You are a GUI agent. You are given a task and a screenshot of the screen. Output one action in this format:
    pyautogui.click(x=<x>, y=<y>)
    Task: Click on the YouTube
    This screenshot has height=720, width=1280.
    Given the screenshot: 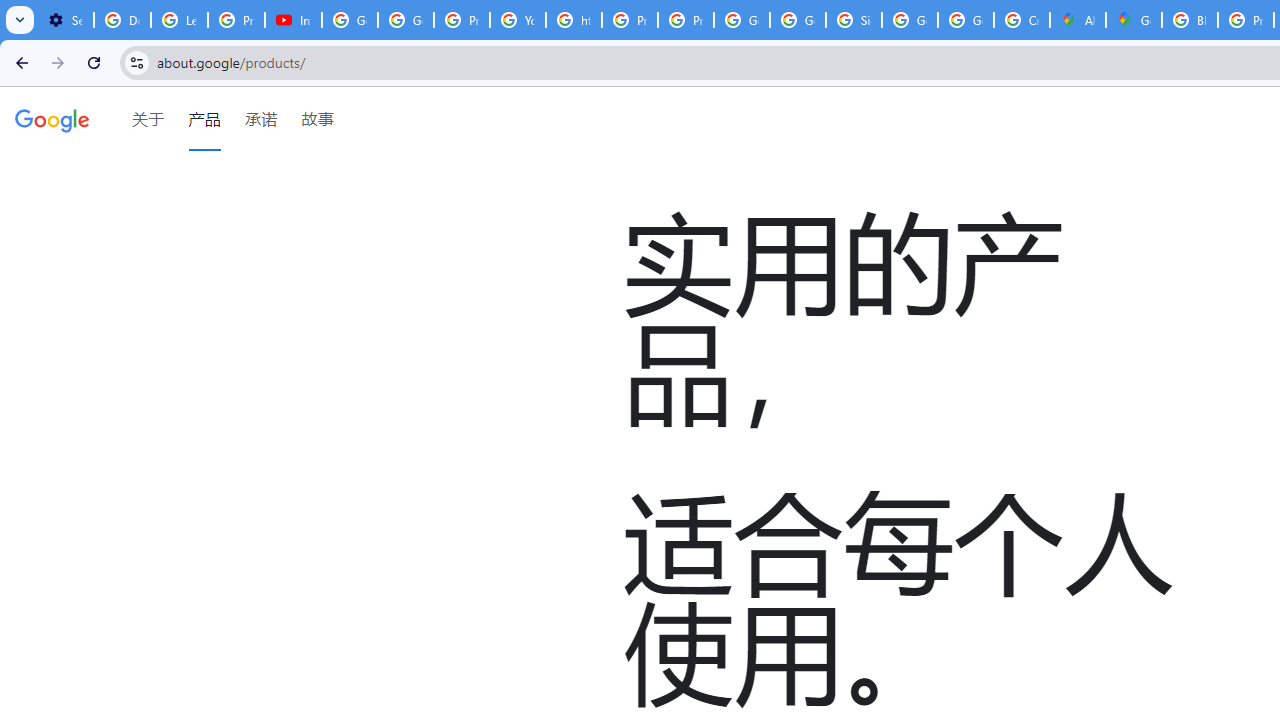 What is the action you would take?
    pyautogui.click(x=518, y=20)
    